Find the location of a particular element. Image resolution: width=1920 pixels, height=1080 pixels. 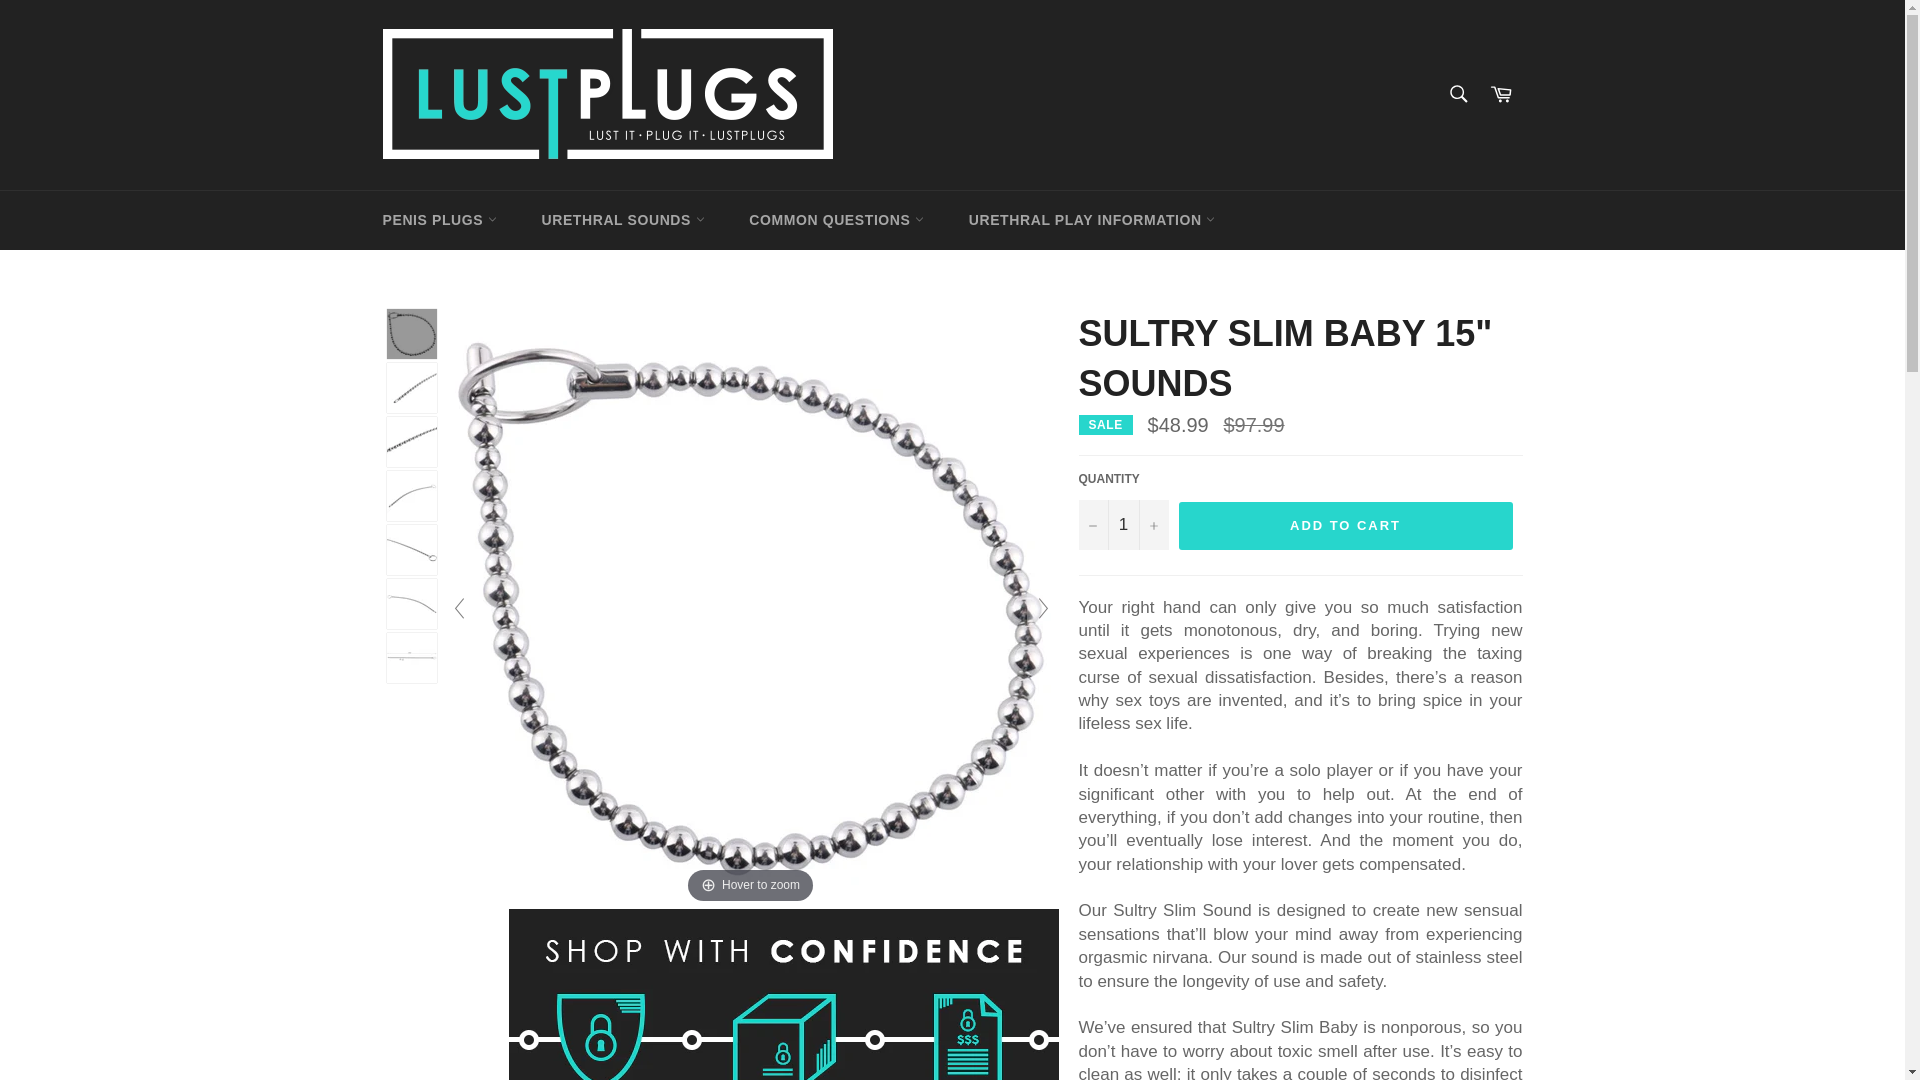

Sultry Slim Baby 15" Sounds is located at coordinates (410, 603).